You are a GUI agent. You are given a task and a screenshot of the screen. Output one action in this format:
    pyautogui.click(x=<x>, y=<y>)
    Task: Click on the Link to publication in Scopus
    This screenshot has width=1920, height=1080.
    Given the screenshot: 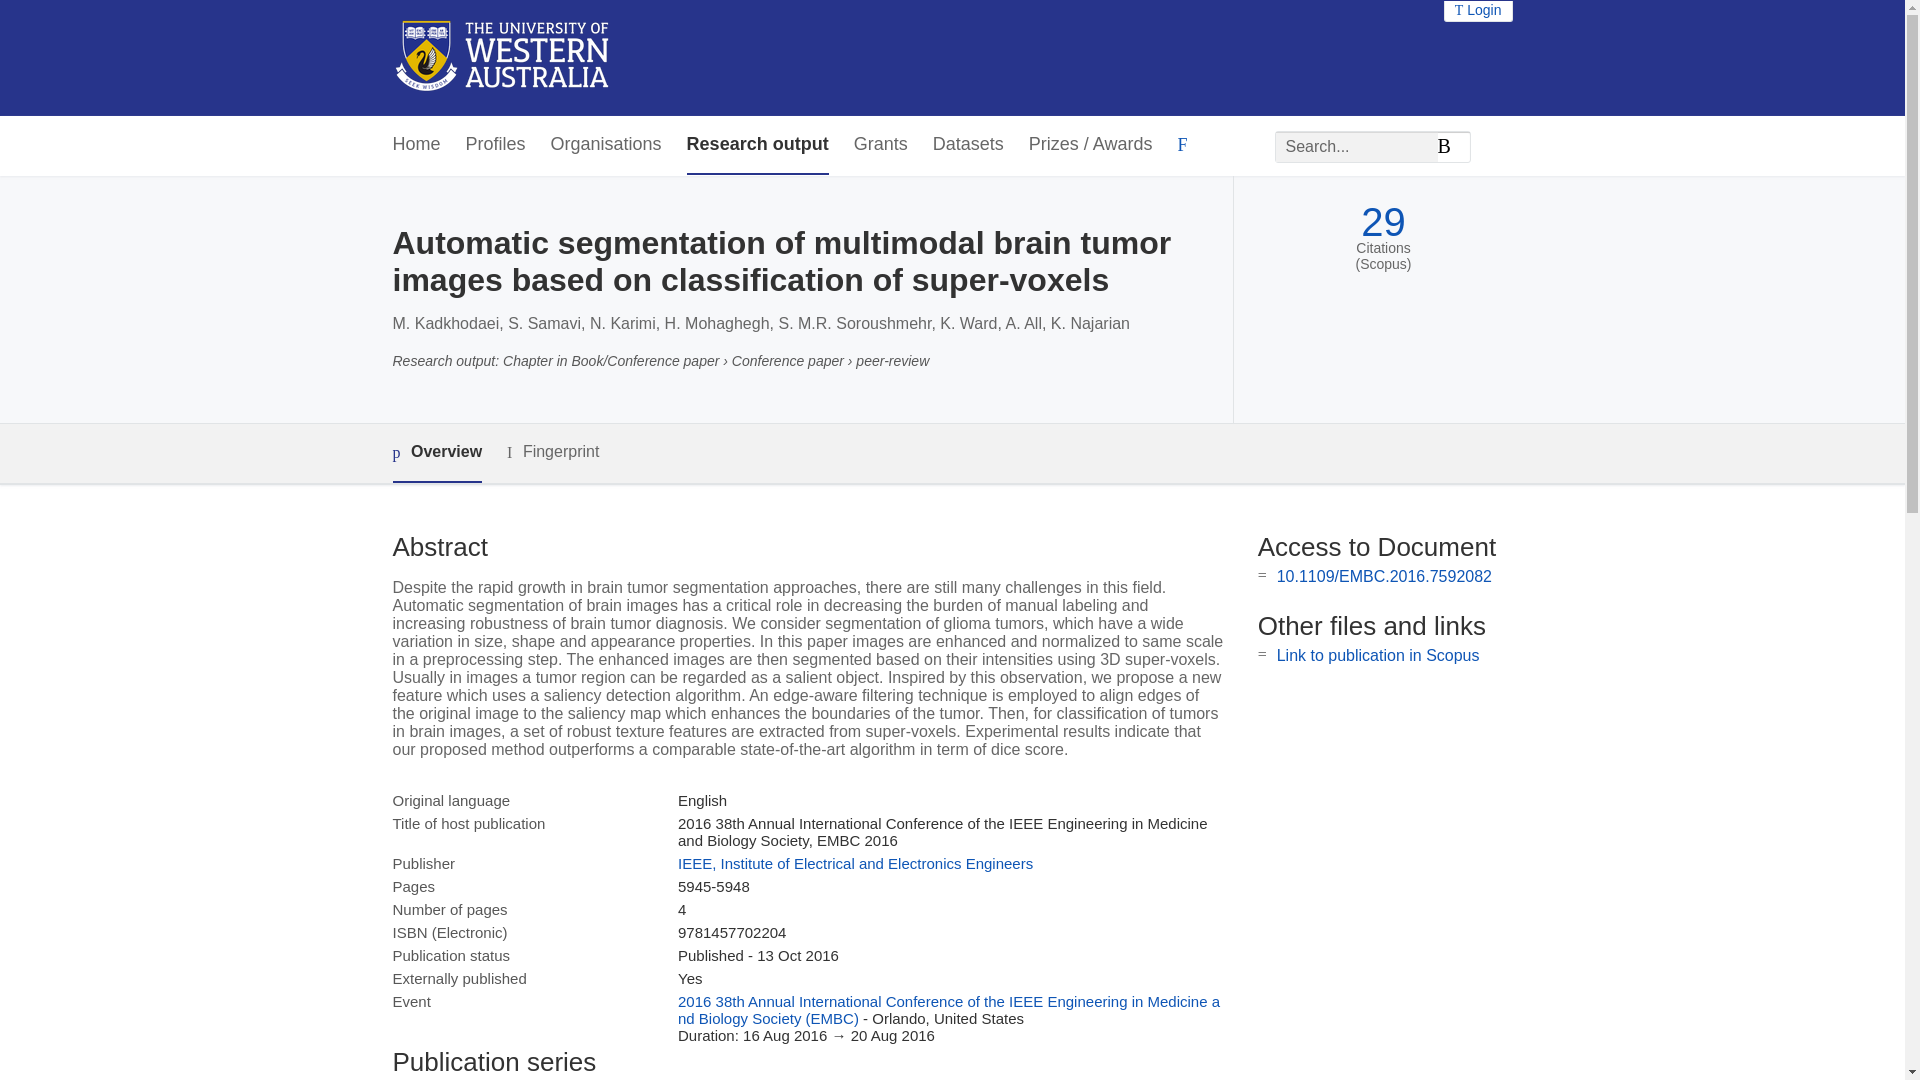 What is the action you would take?
    pyautogui.click(x=1378, y=655)
    